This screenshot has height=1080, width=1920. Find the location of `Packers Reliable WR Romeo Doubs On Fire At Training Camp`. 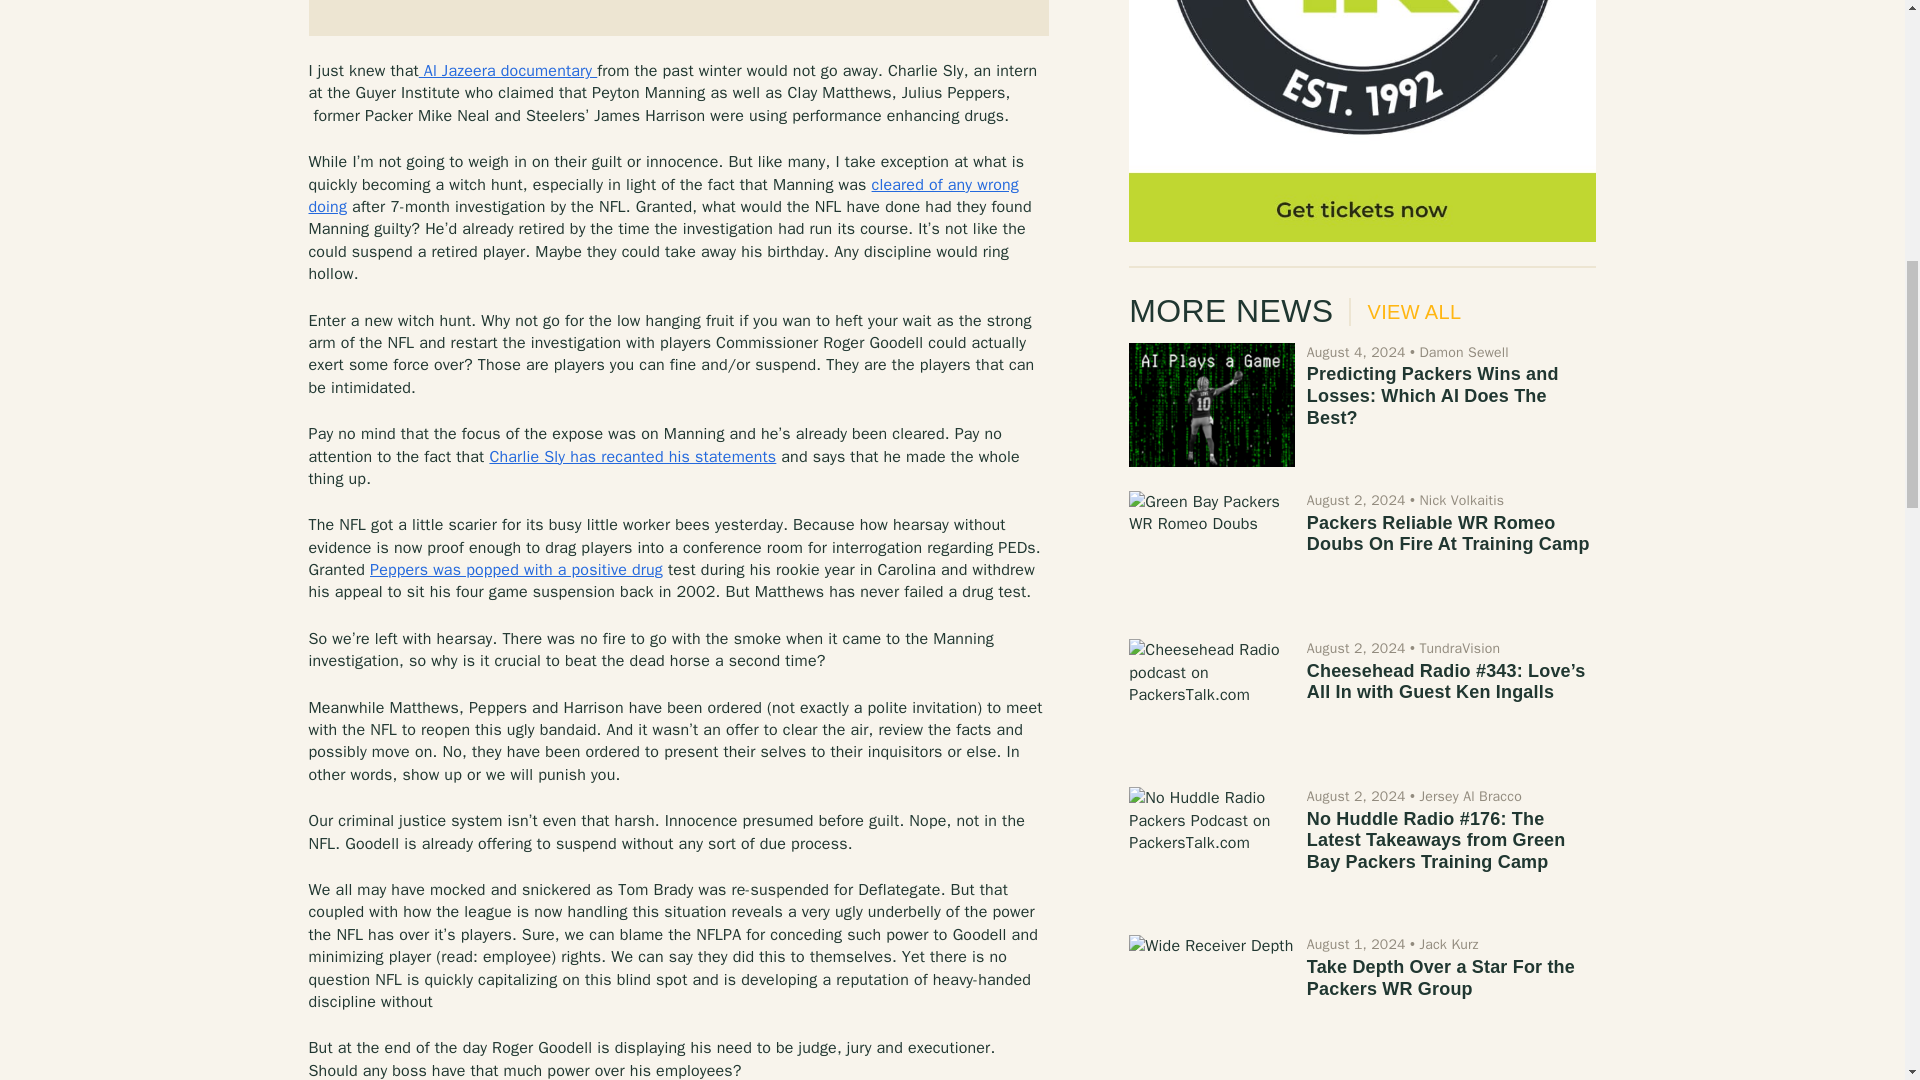

Packers Reliable WR Romeo Doubs On Fire At Training Camp is located at coordinates (1448, 534).